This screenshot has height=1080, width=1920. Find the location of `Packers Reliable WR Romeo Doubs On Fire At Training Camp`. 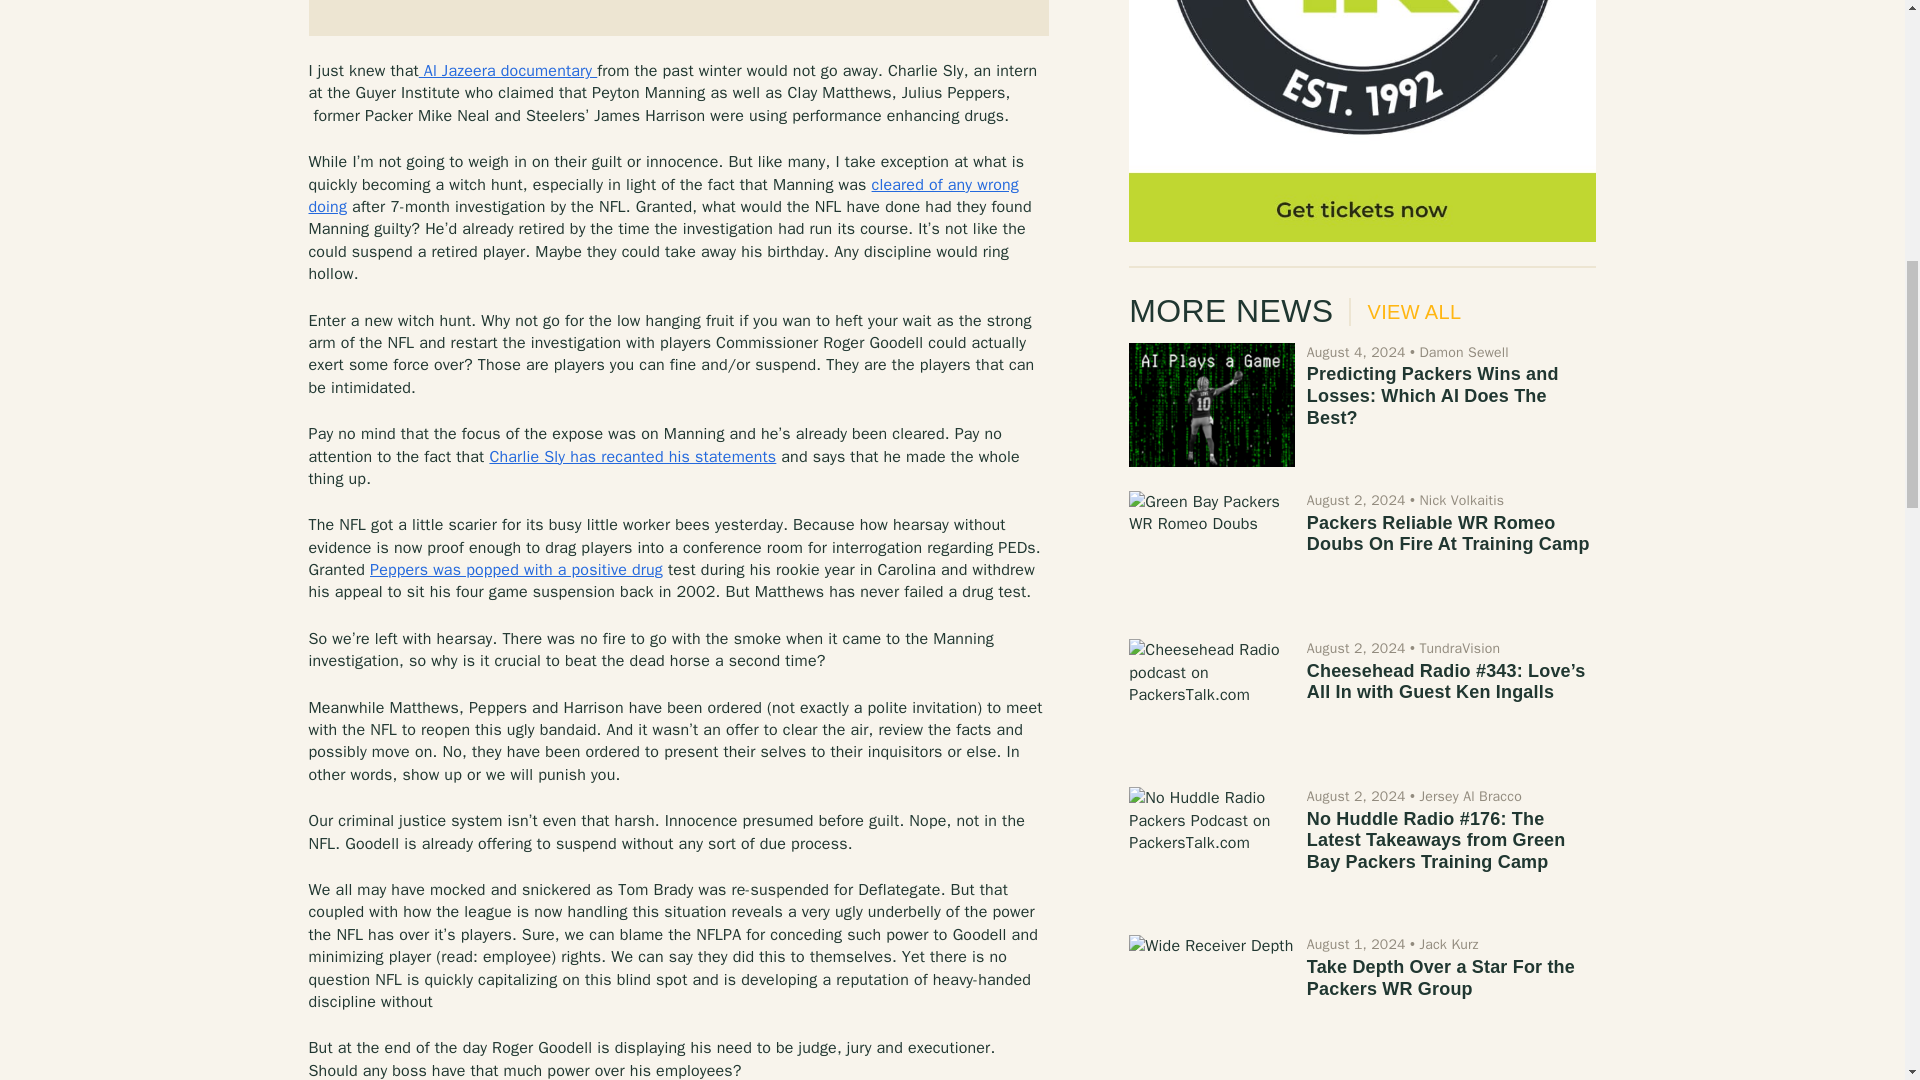

Packers Reliable WR Romeo Doubs On Fire At Training Camp is located at coordinates (1448, 534).